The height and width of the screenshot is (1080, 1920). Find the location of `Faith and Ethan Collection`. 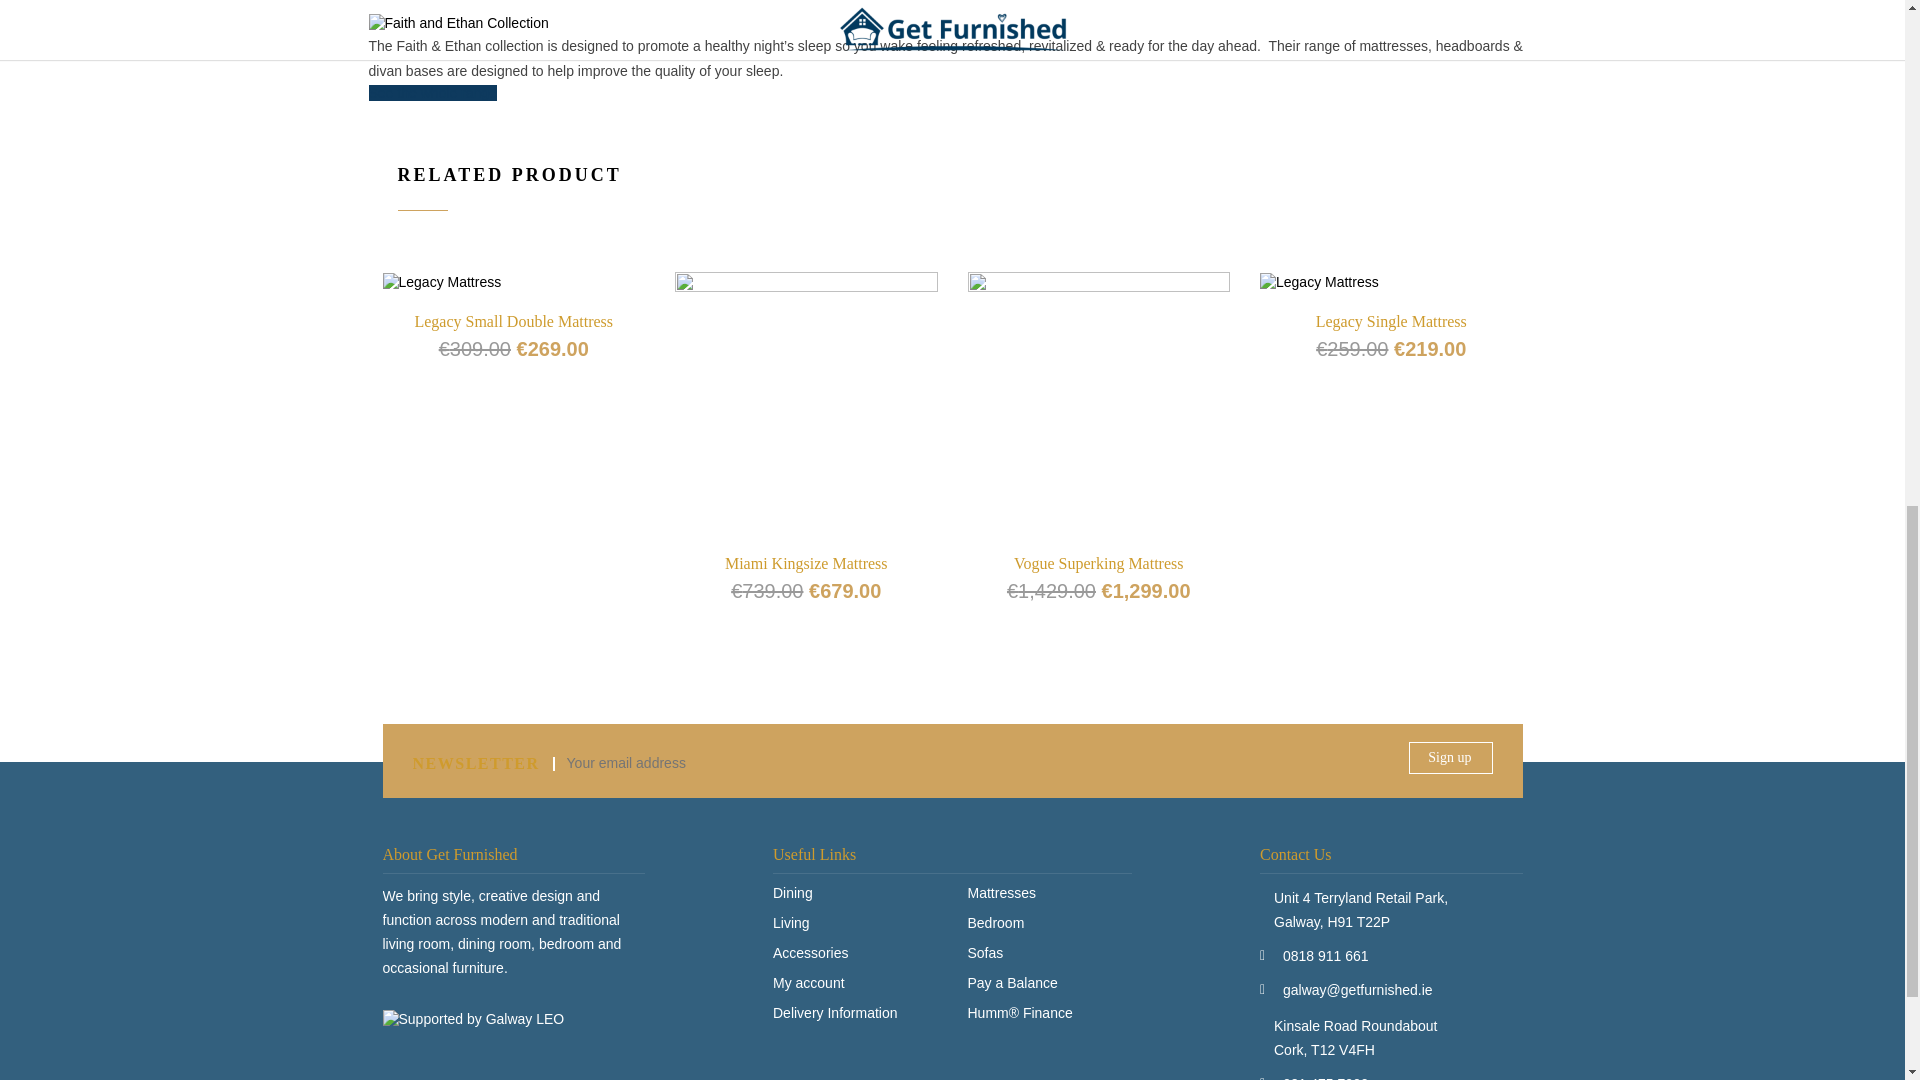

Faith and Ethan Collection is located at coordinates (458, 24).